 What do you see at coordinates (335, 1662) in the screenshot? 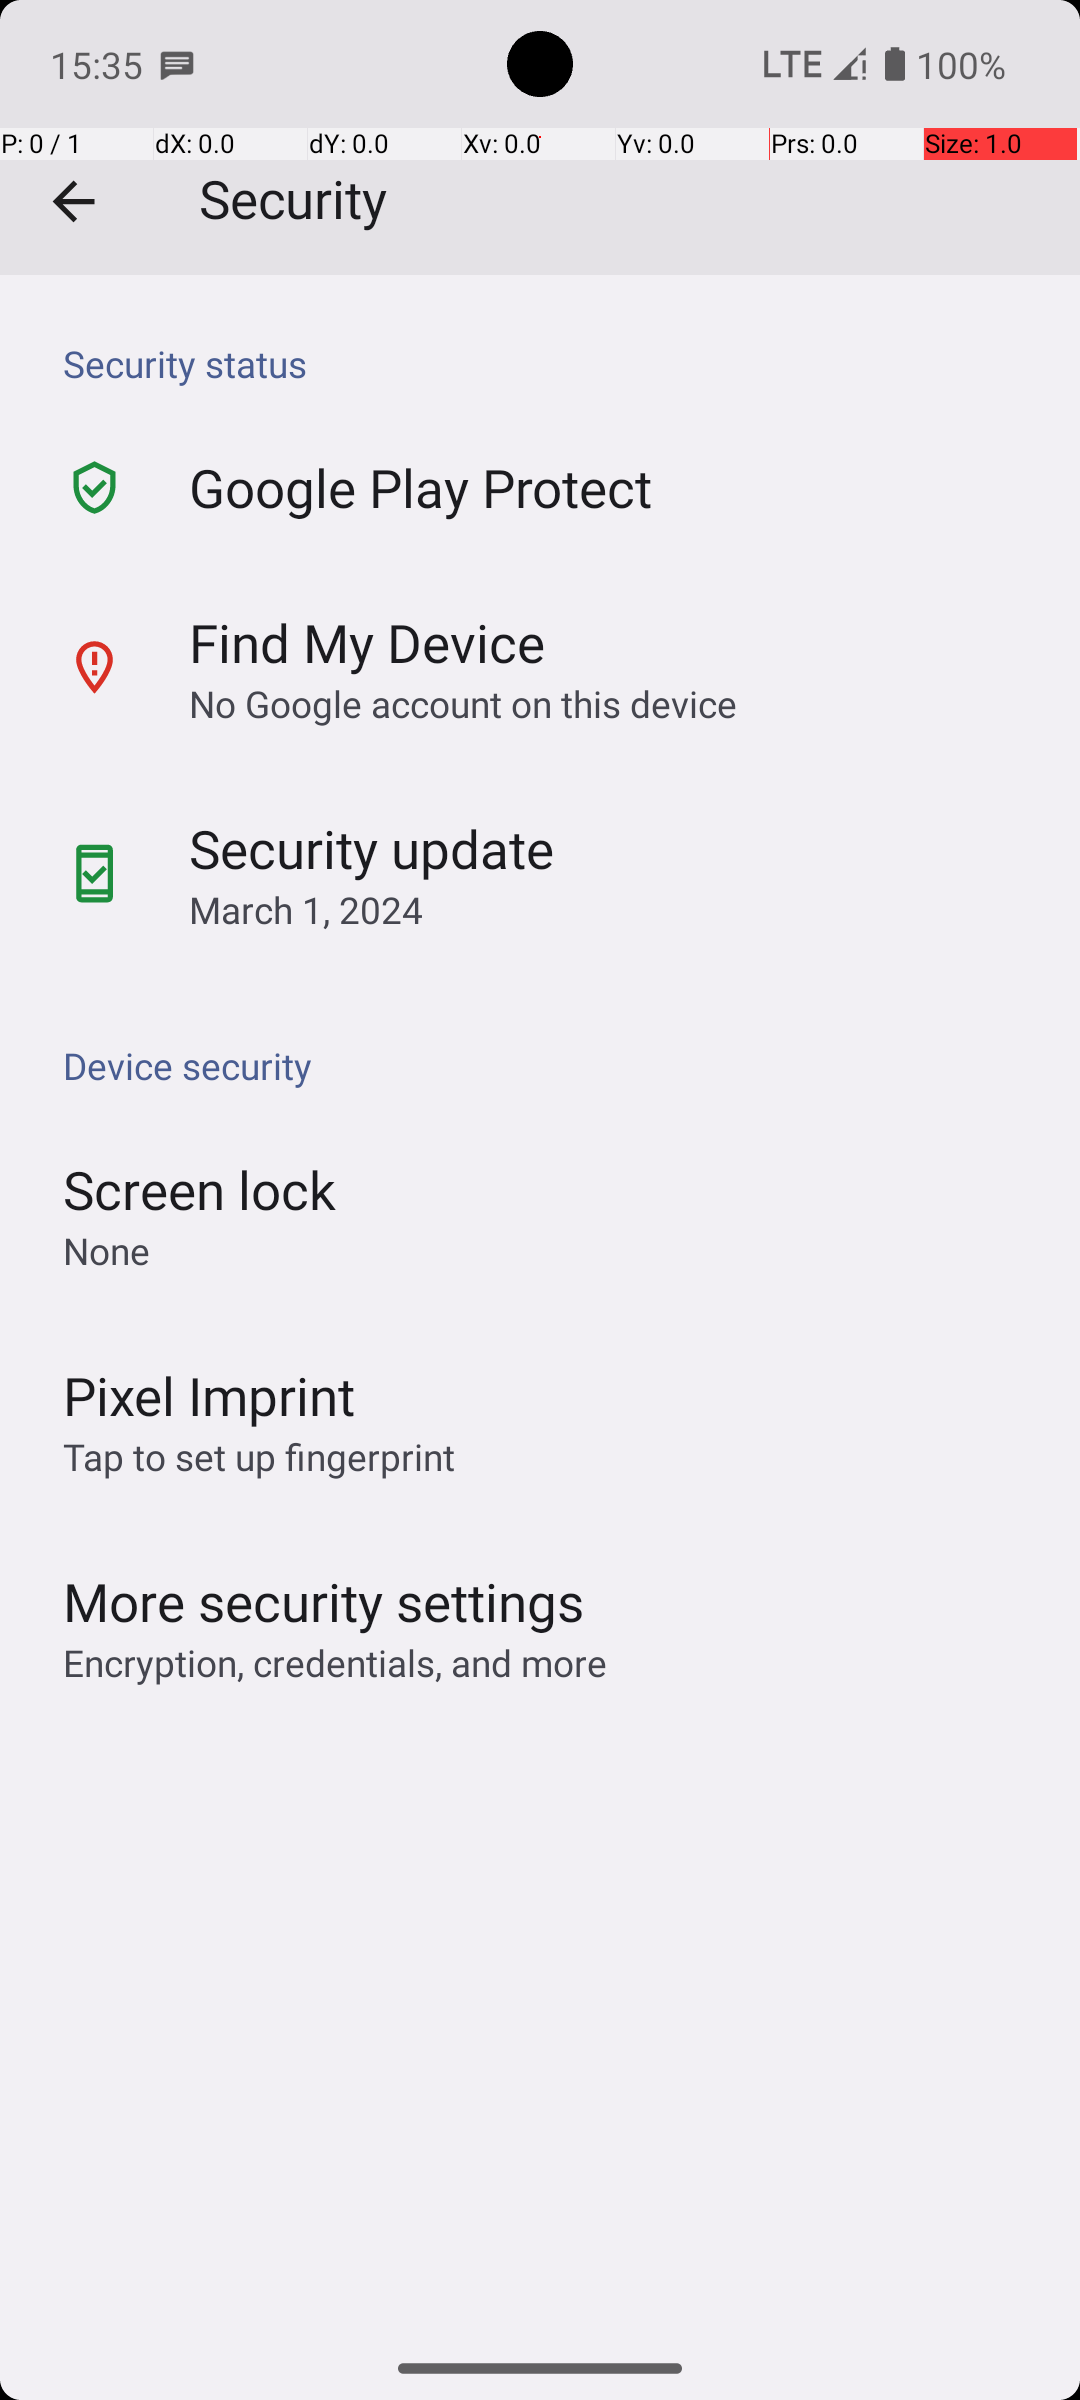
I see `Encryption, credentials, and more` at bounding box center [335, 1662].